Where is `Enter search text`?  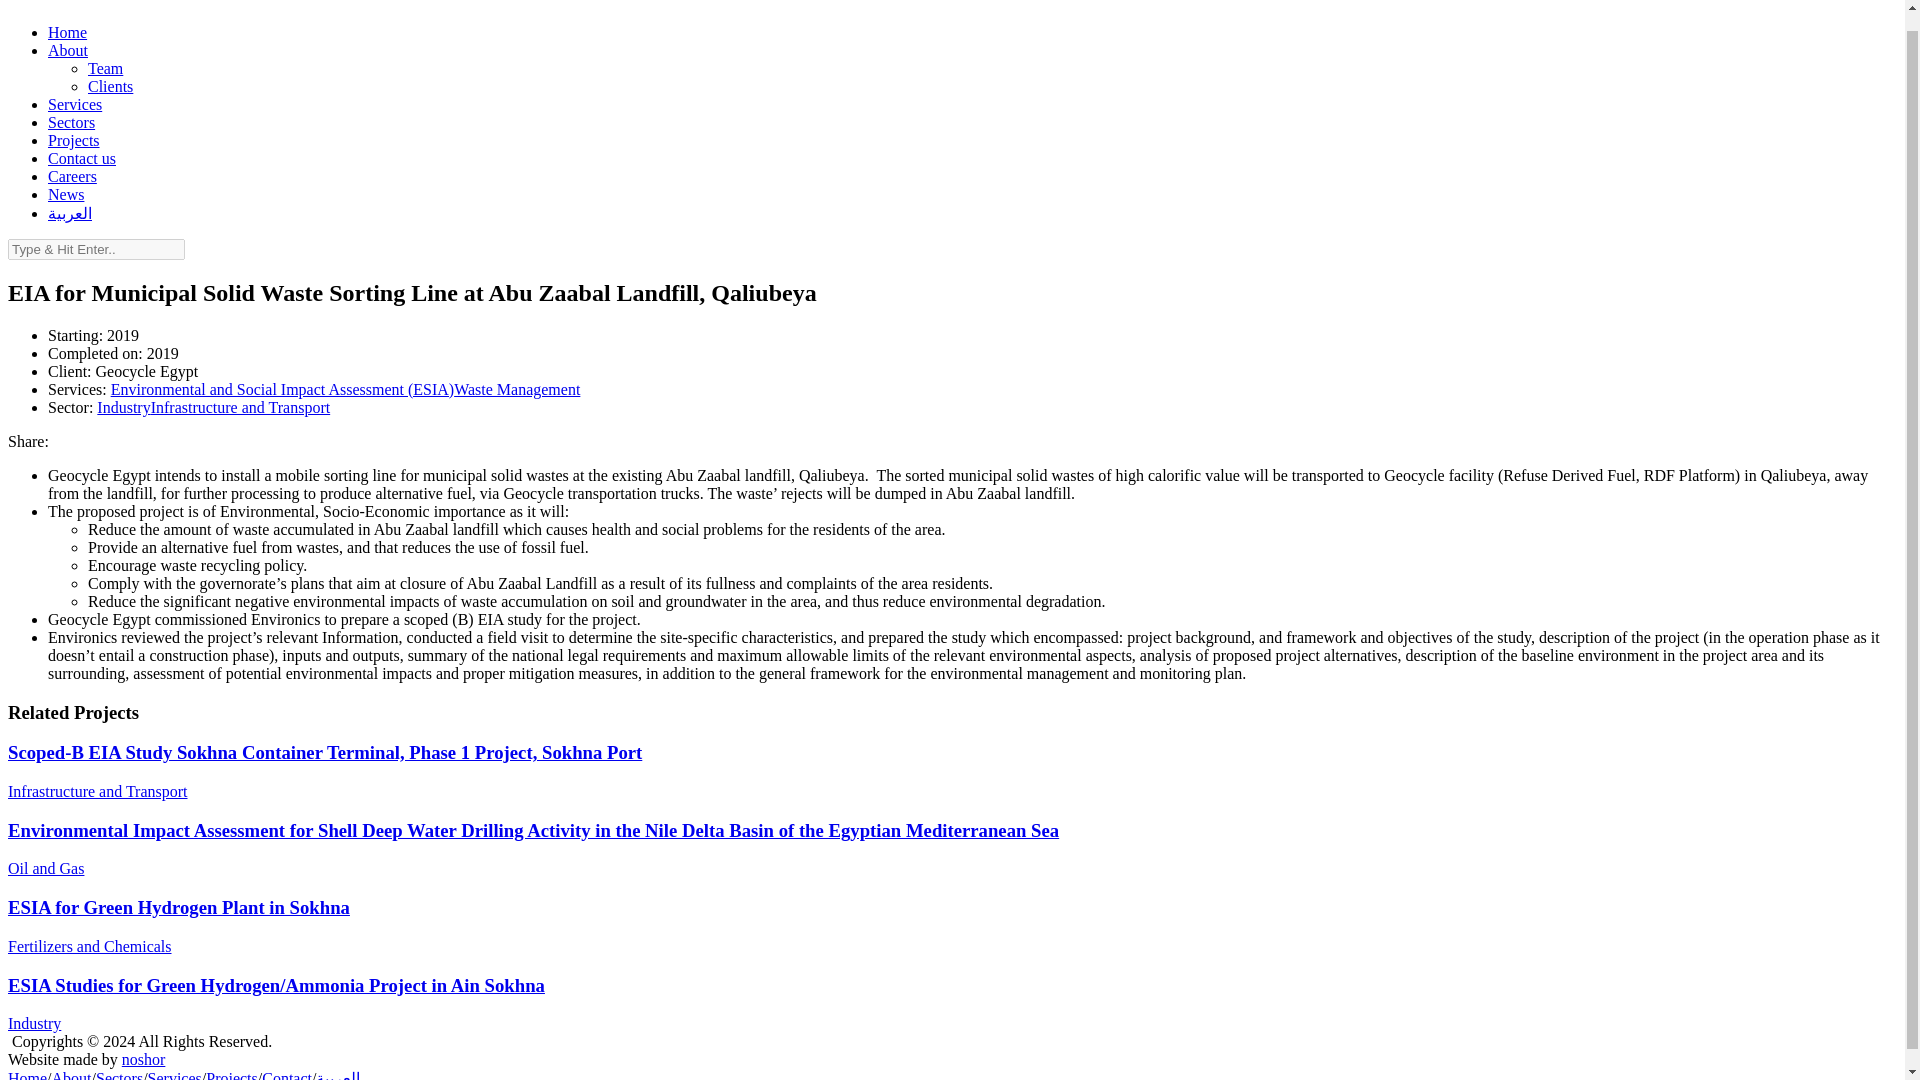 Enter search text is located at coordinates (96, 249).